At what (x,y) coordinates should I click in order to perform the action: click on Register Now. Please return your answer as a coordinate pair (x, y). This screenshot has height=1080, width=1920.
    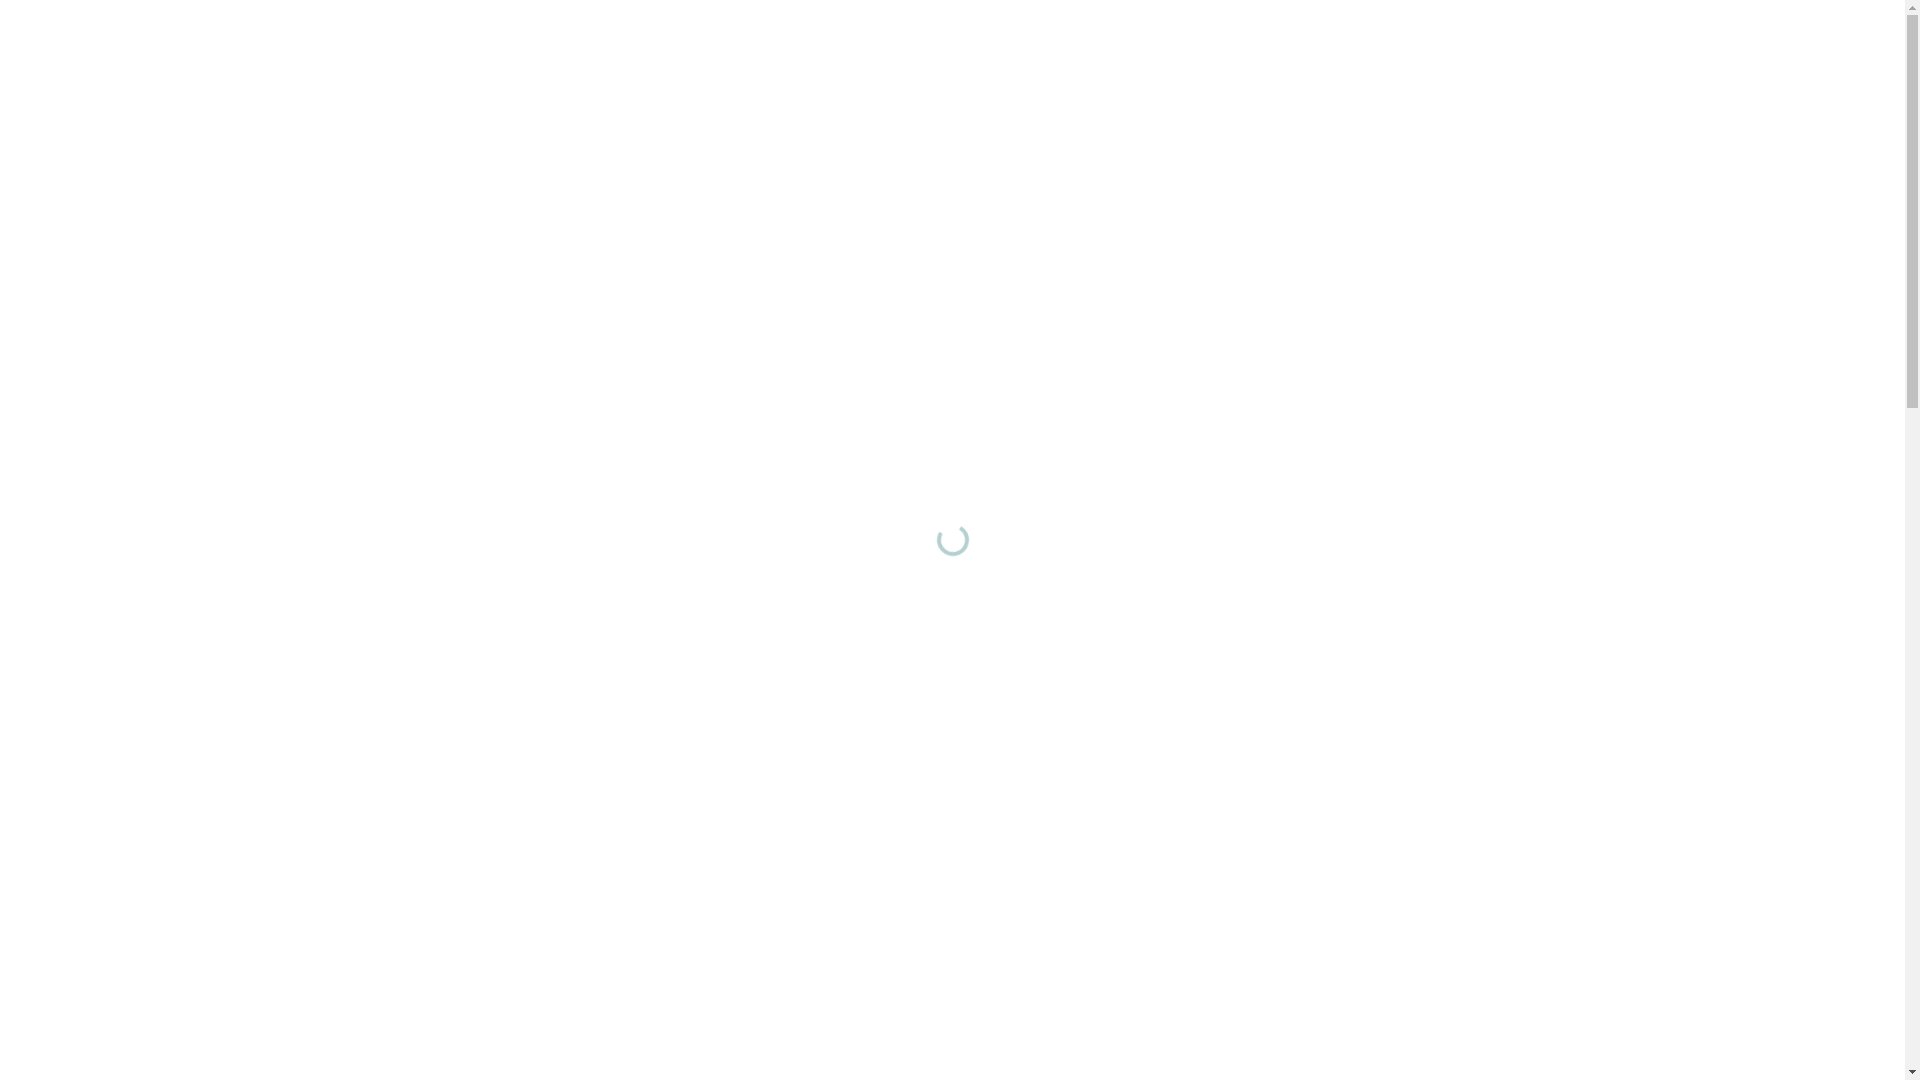
    Looking at the image, I should click on (699, 609).